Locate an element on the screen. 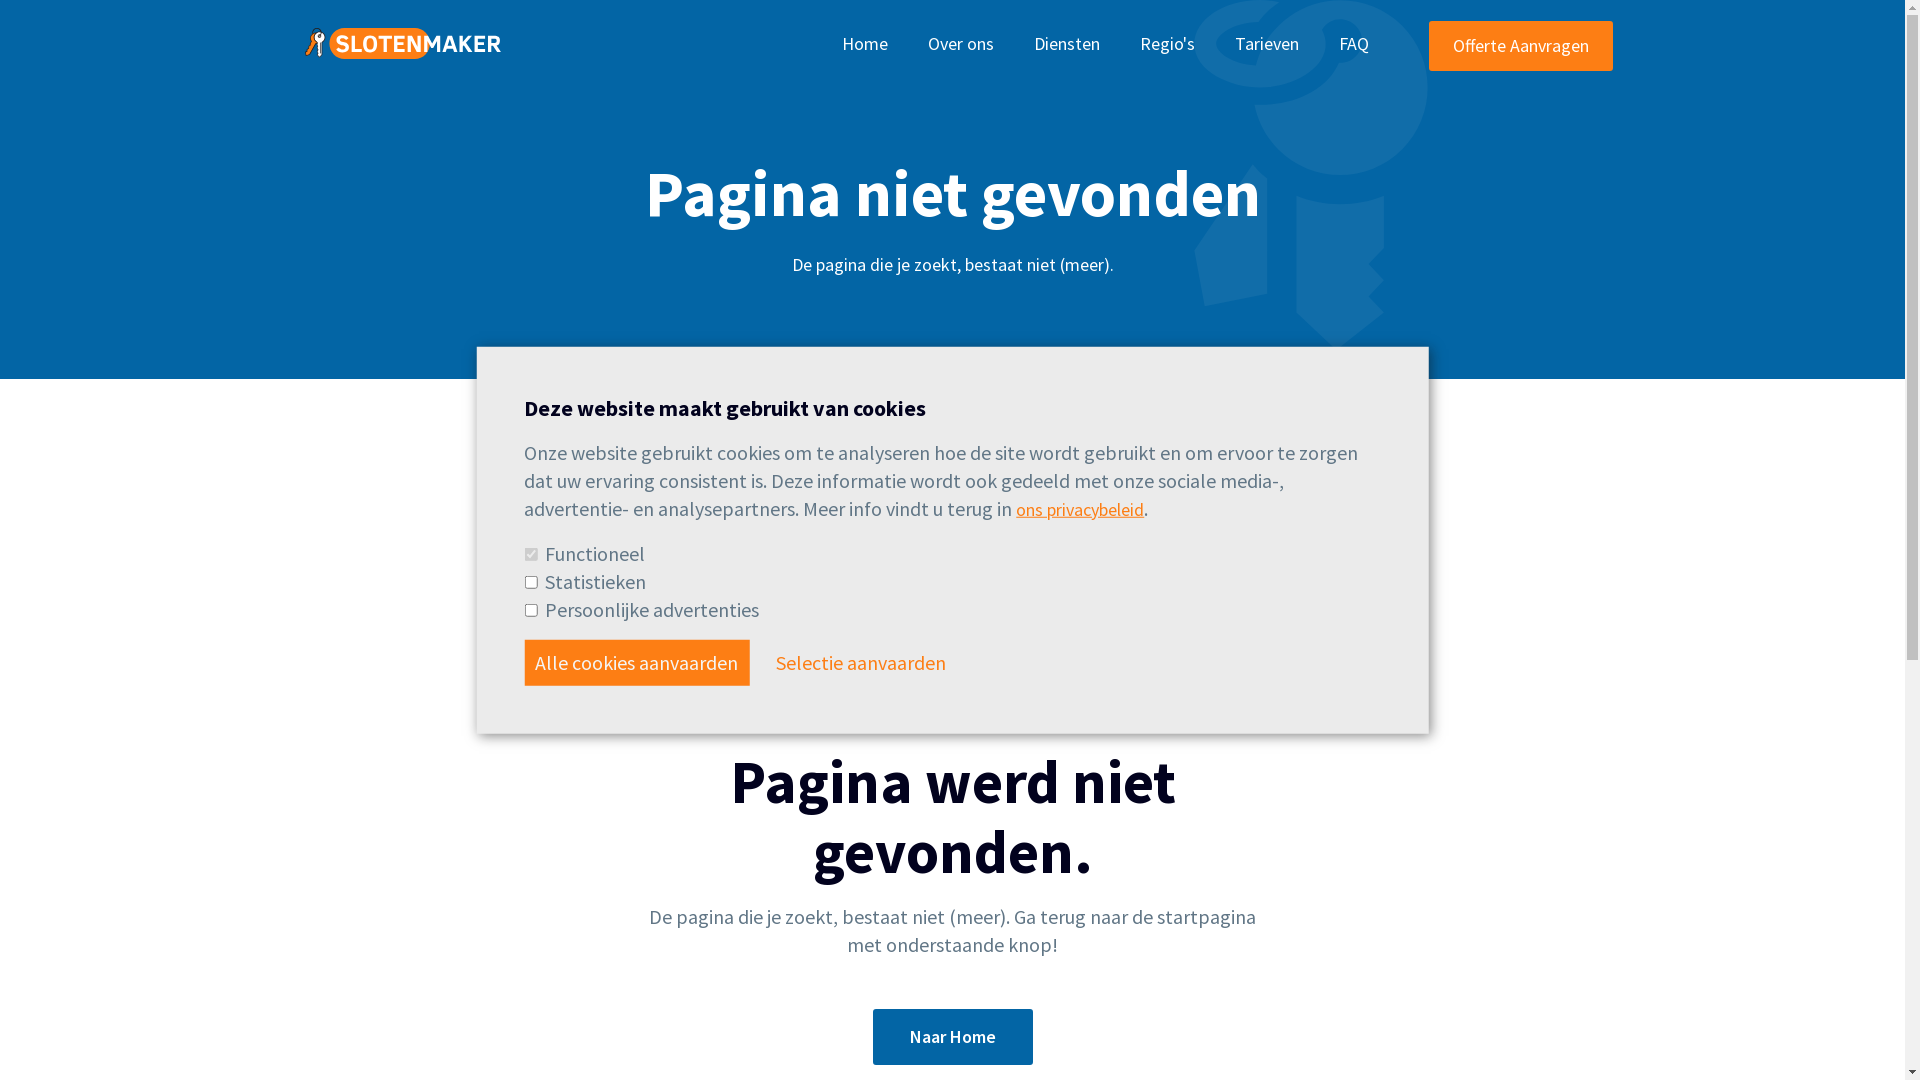 The width and height of the screenshot is (1920, 1080). Tarieven is located at coordinates (1266, 44).